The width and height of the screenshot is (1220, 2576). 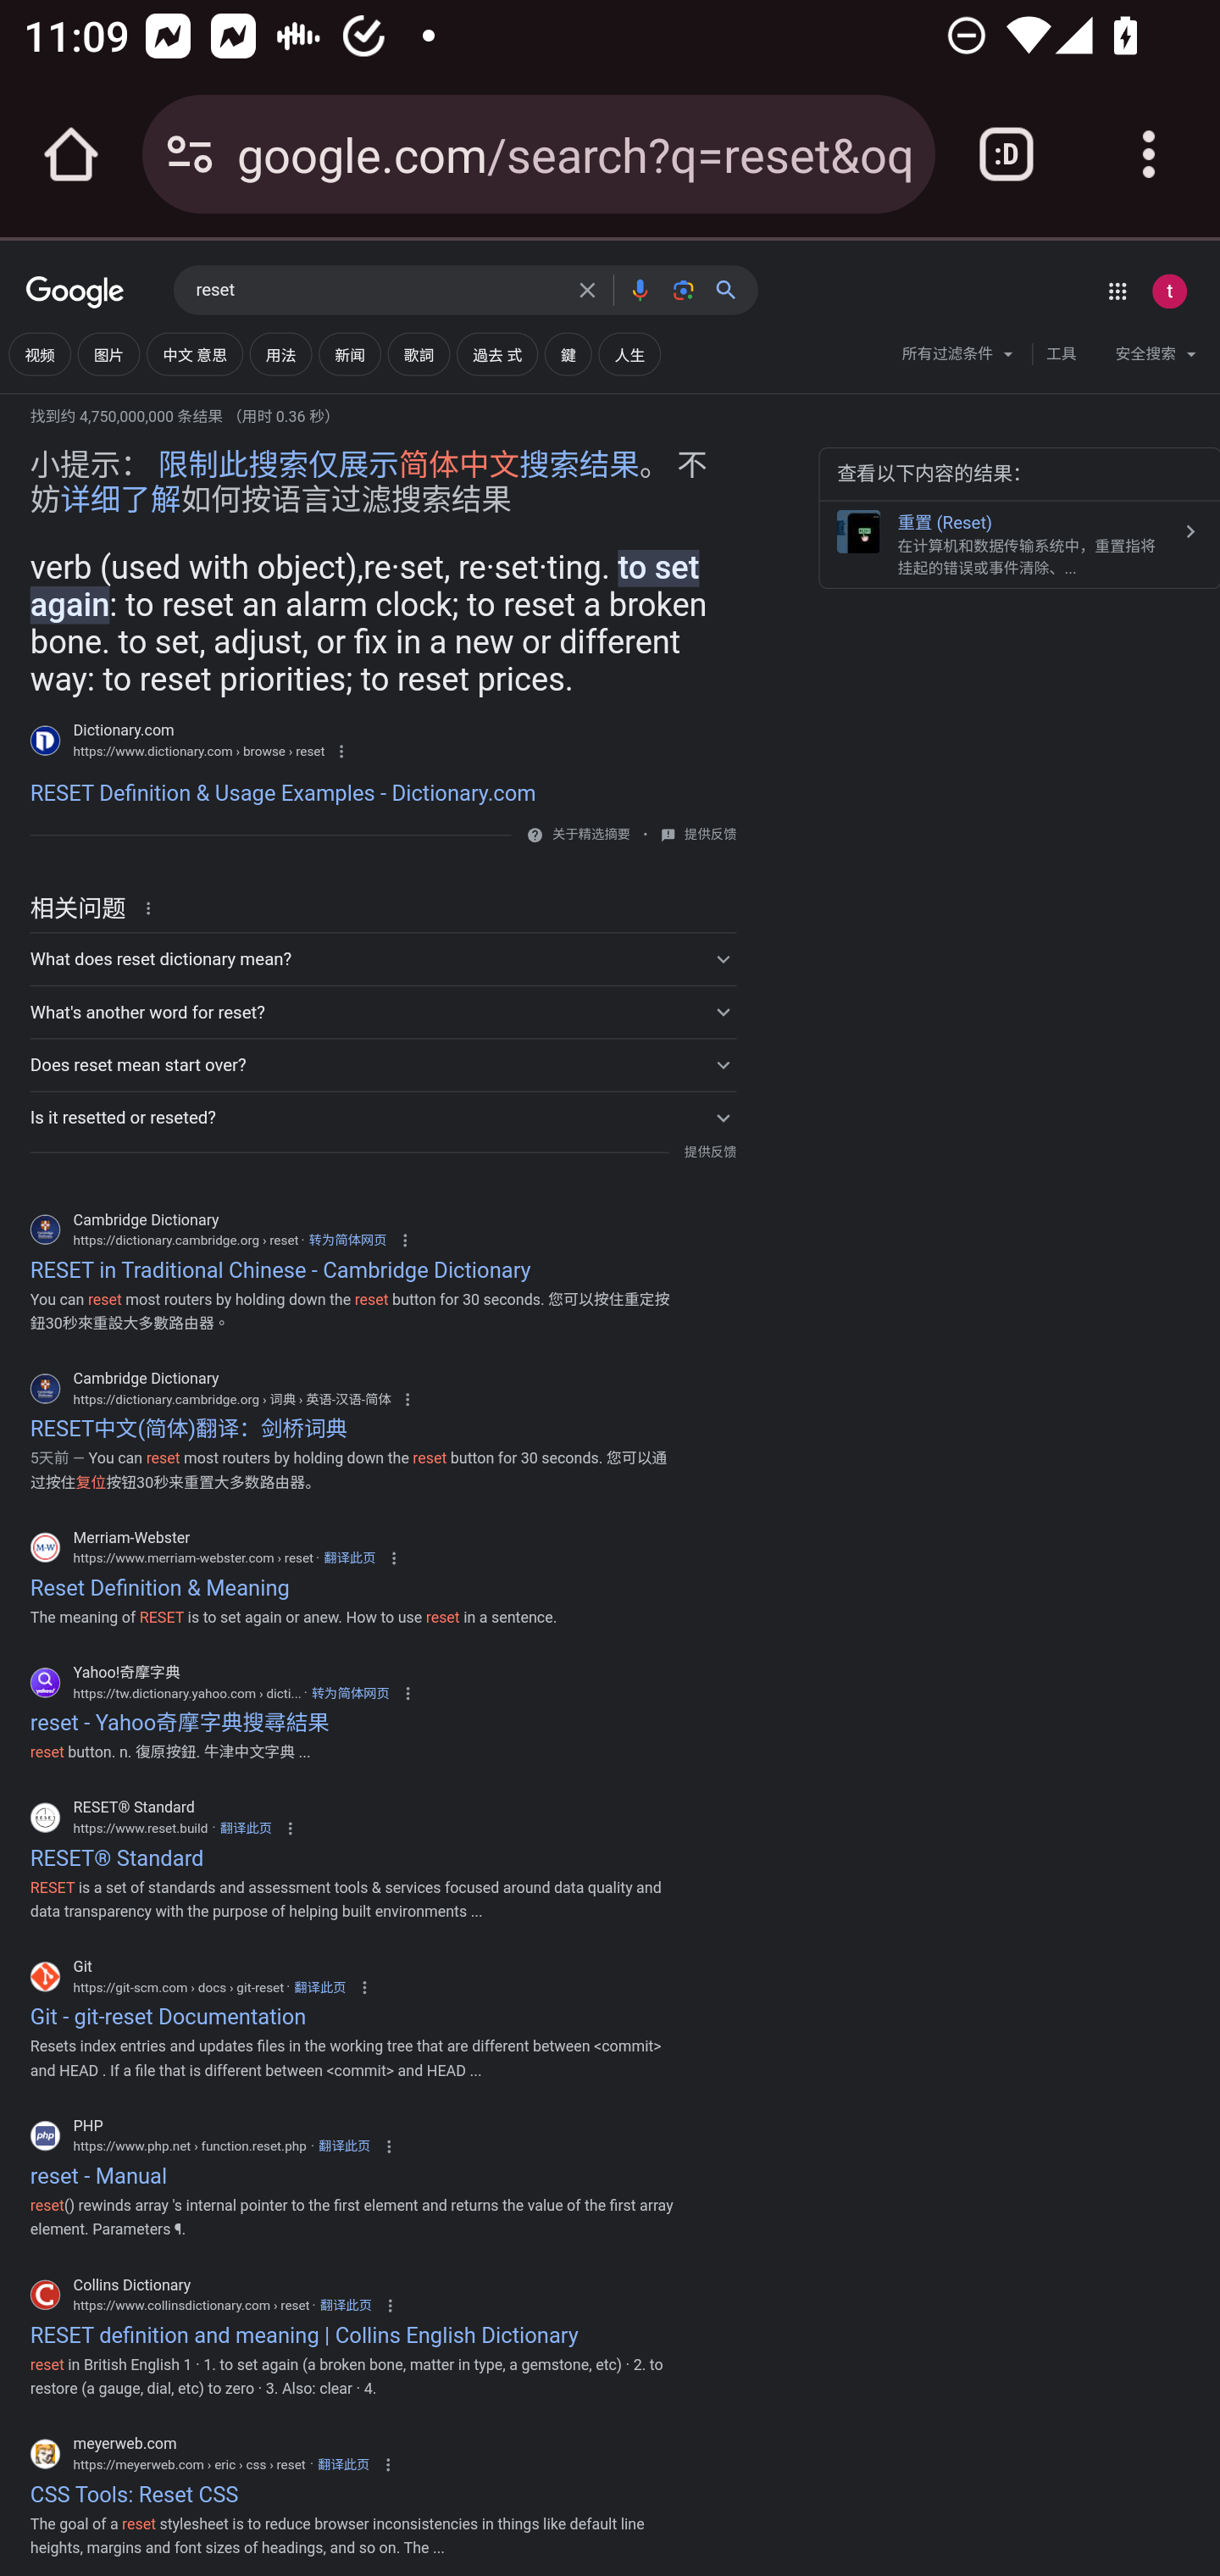 What do you see at coordinates (959, 358) in the screenshot?
I see `所有过滤条件` at bounding box center [959, 358].